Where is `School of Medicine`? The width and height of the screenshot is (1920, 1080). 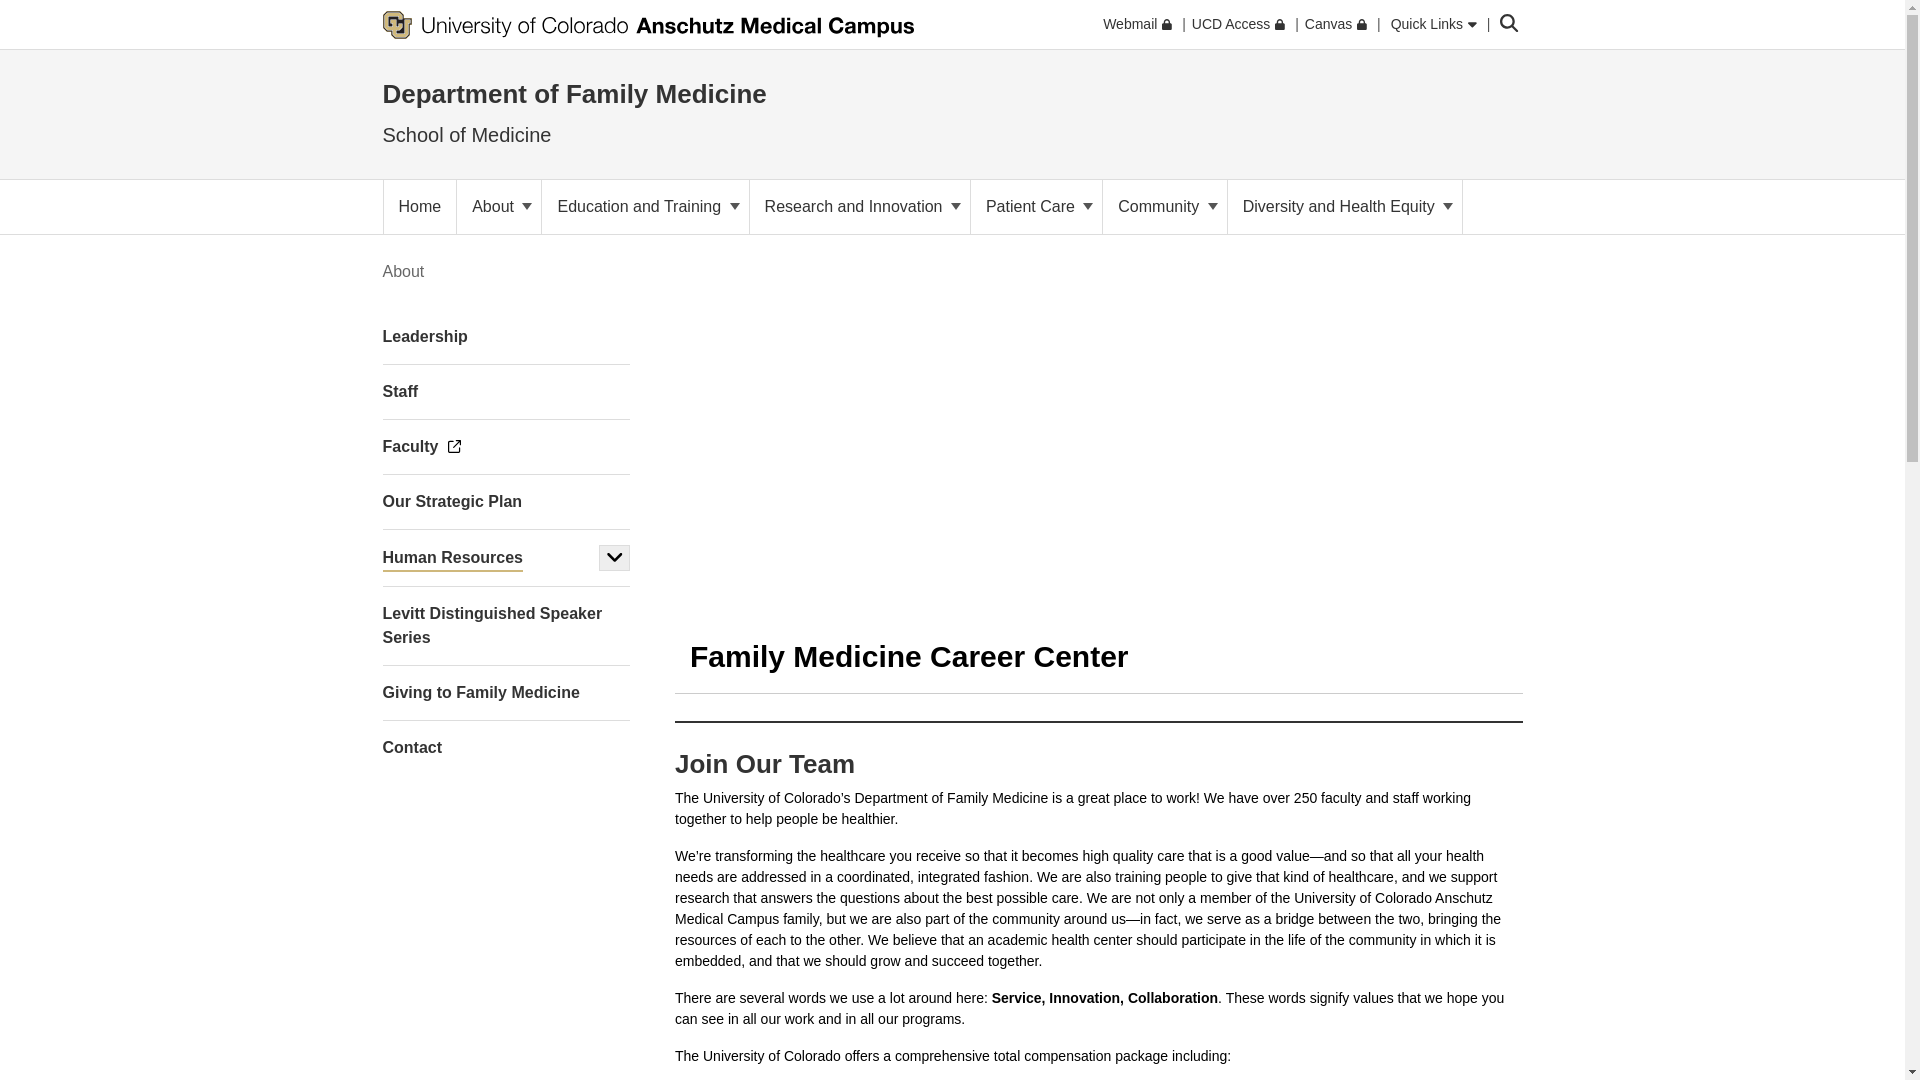 School of Medicine is located at coordinates (466, 134).